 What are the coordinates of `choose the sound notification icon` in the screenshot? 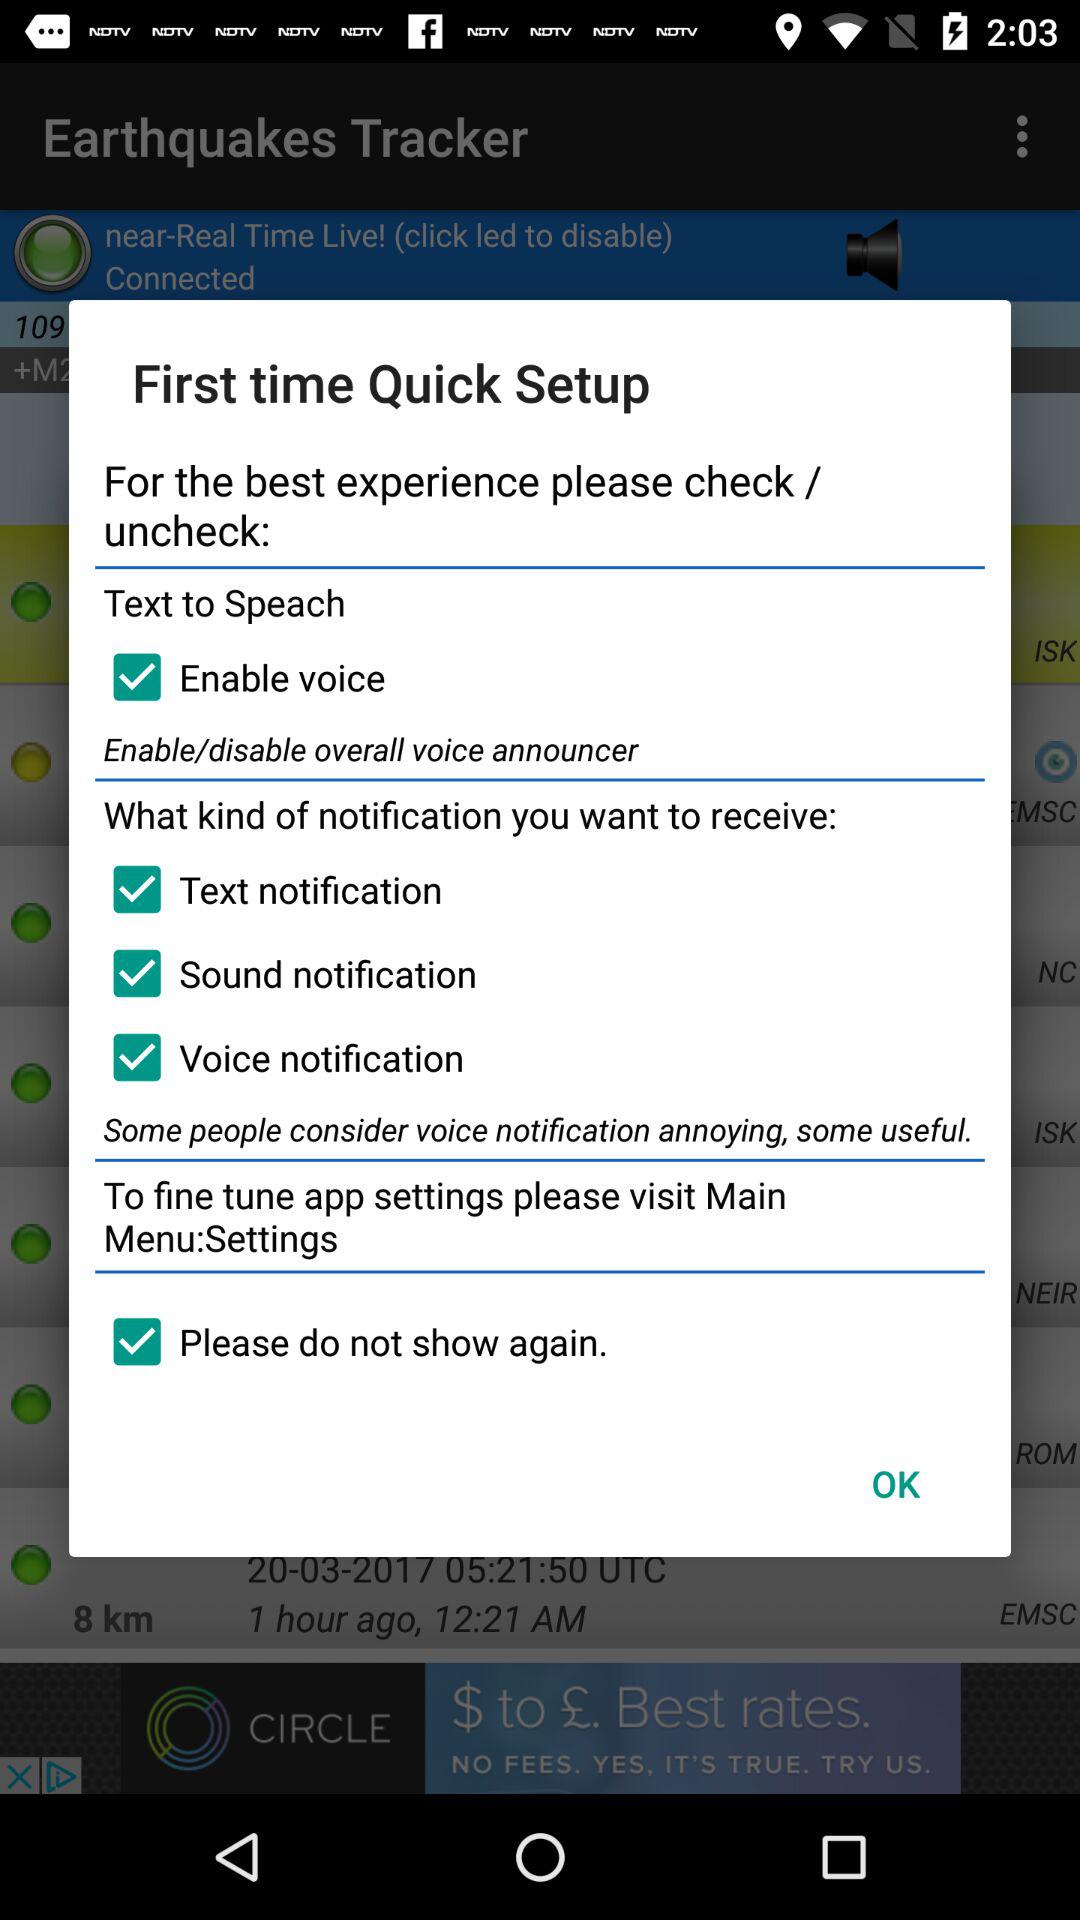 It's located at (286, 973).